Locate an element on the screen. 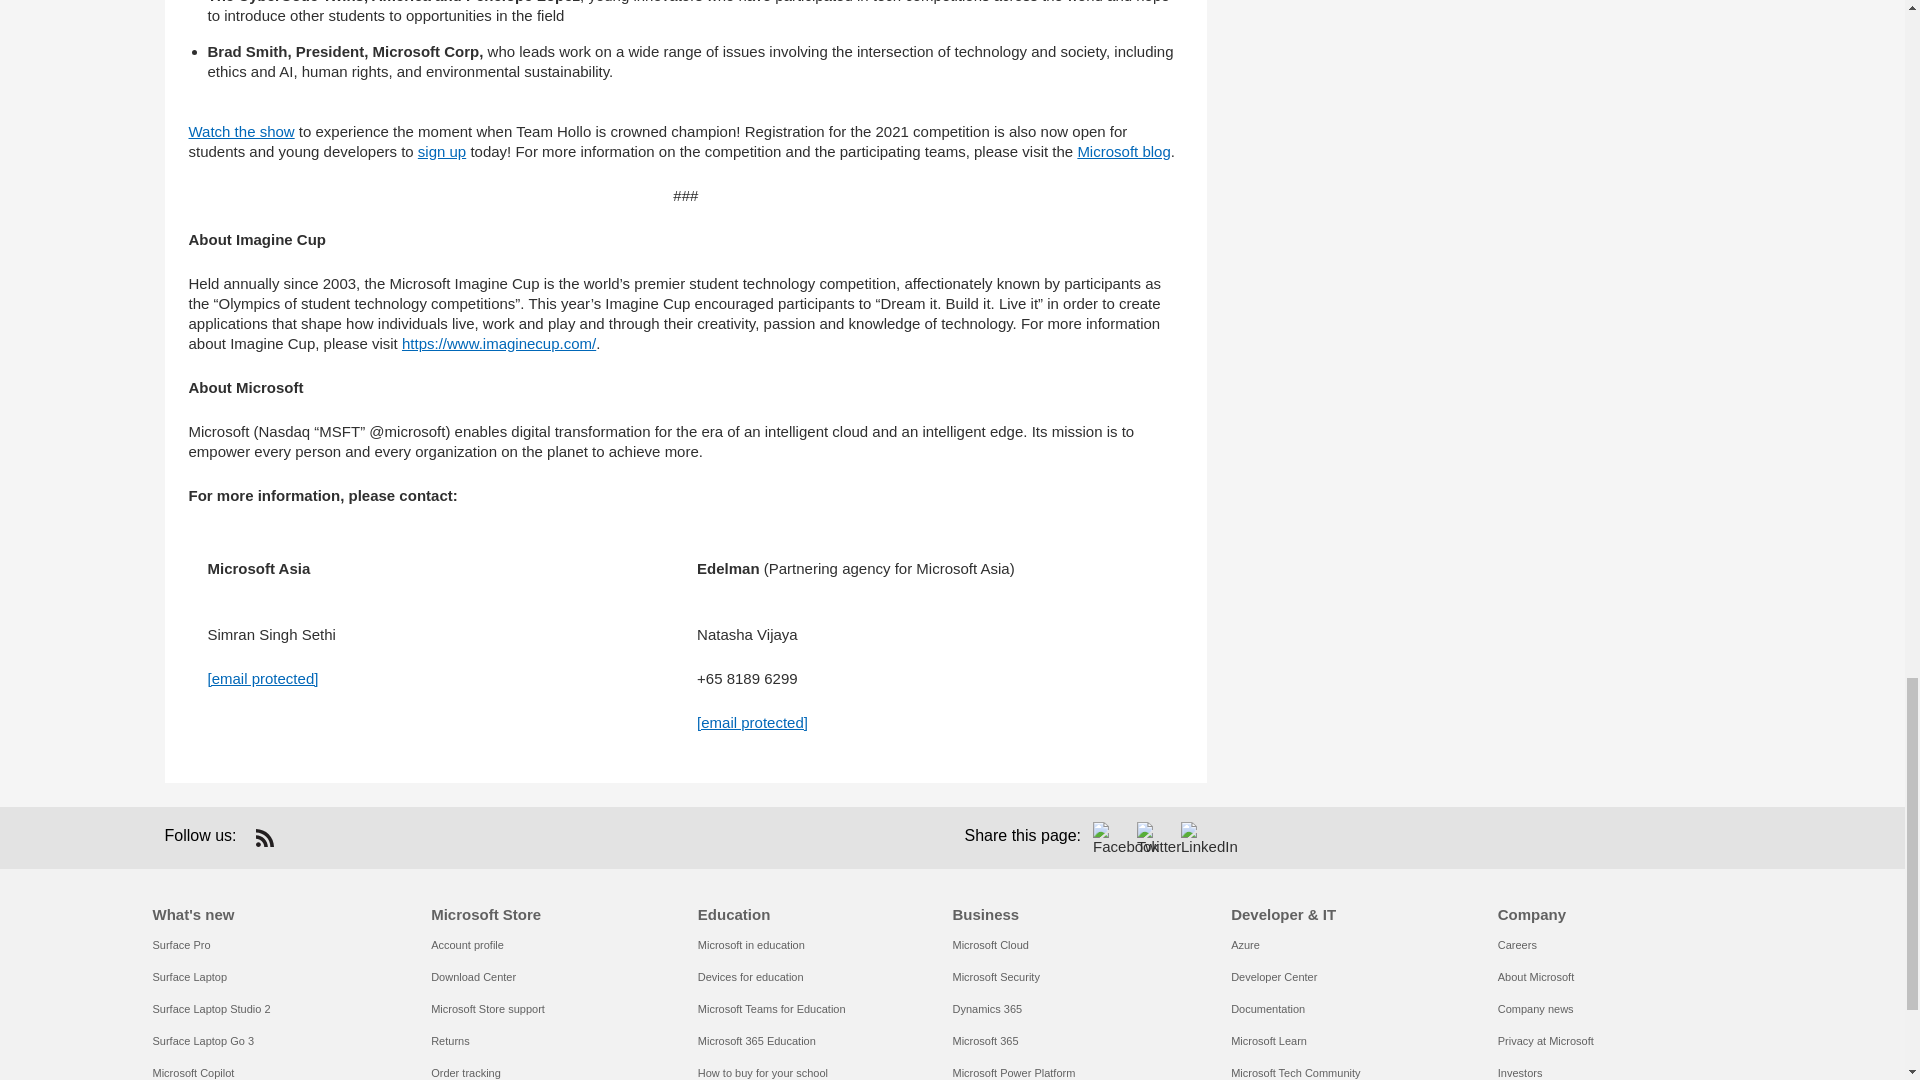 The height and width of the screenshot is (1080, 1920). Share on LinkedIn is located at coordinates (1196, 838).